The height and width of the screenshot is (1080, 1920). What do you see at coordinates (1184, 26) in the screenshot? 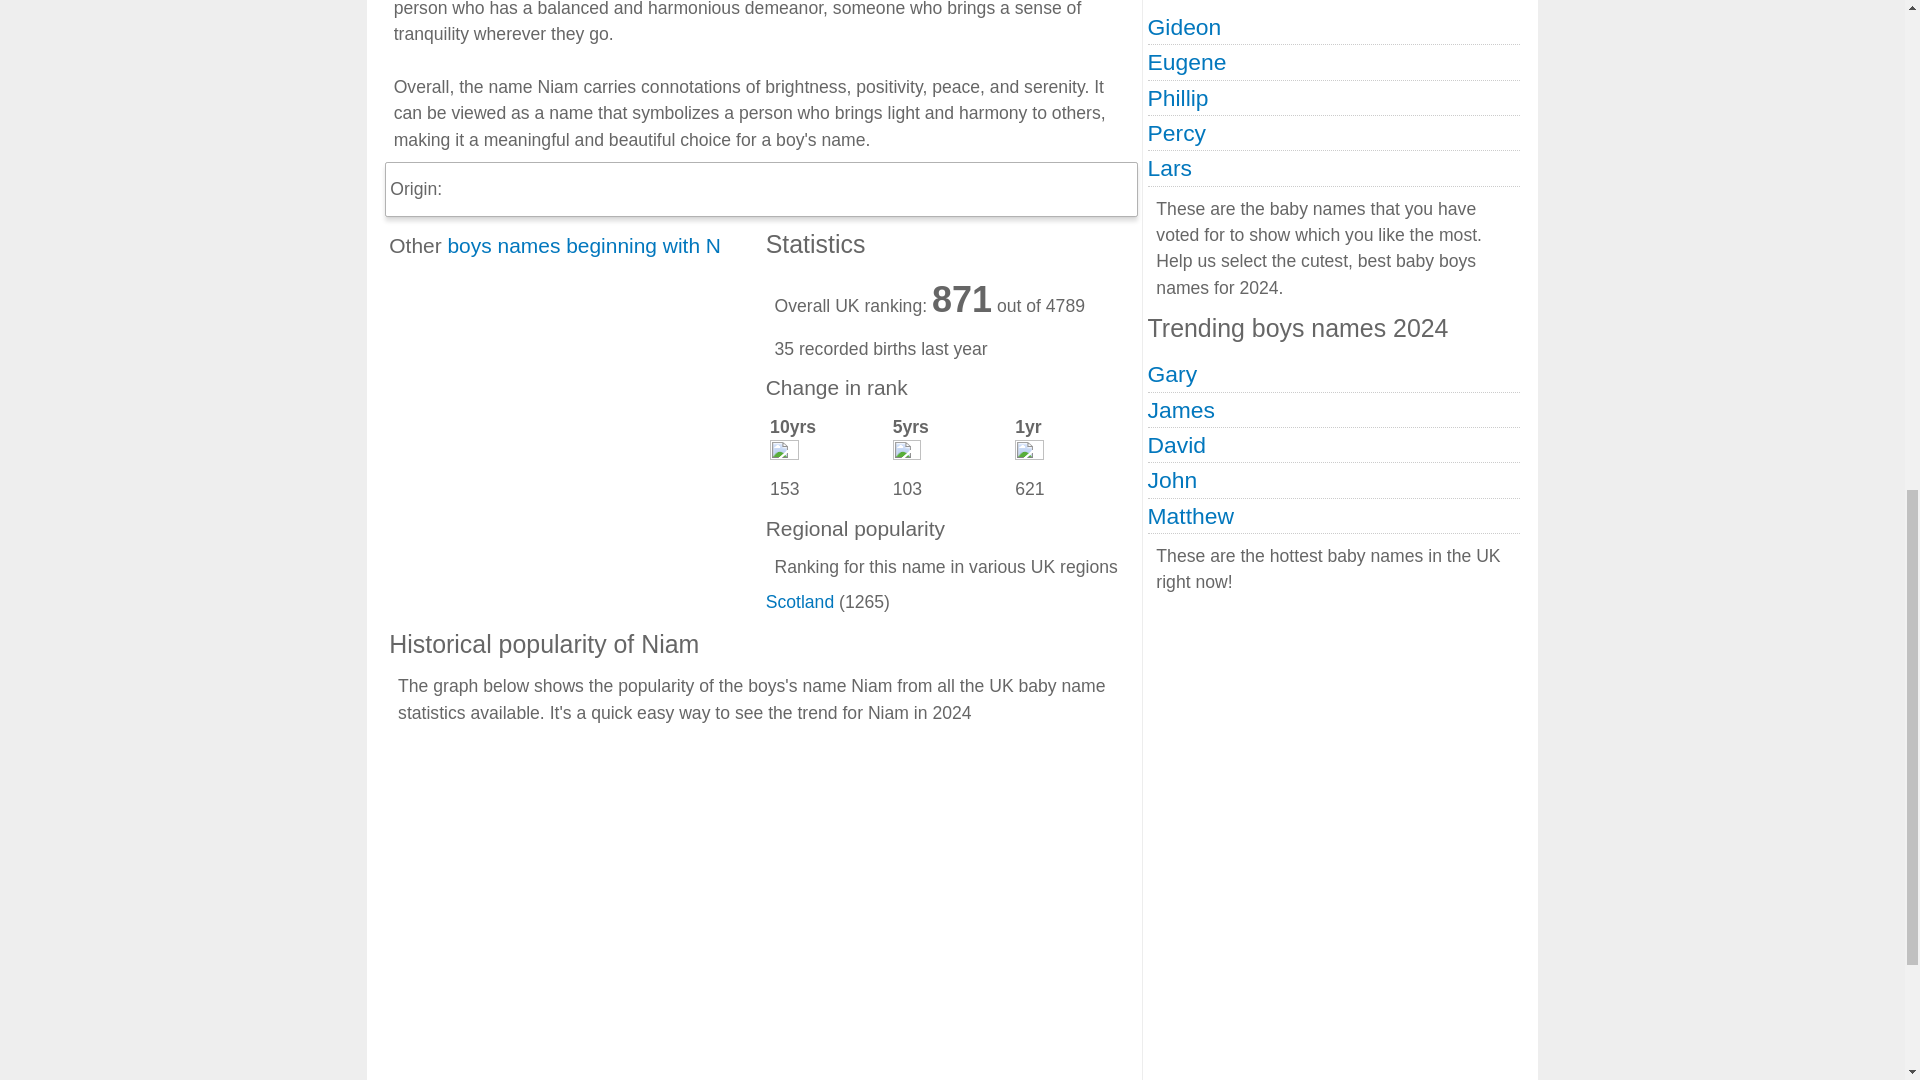
I see `Gideon` at bounding box center [1184, 26].